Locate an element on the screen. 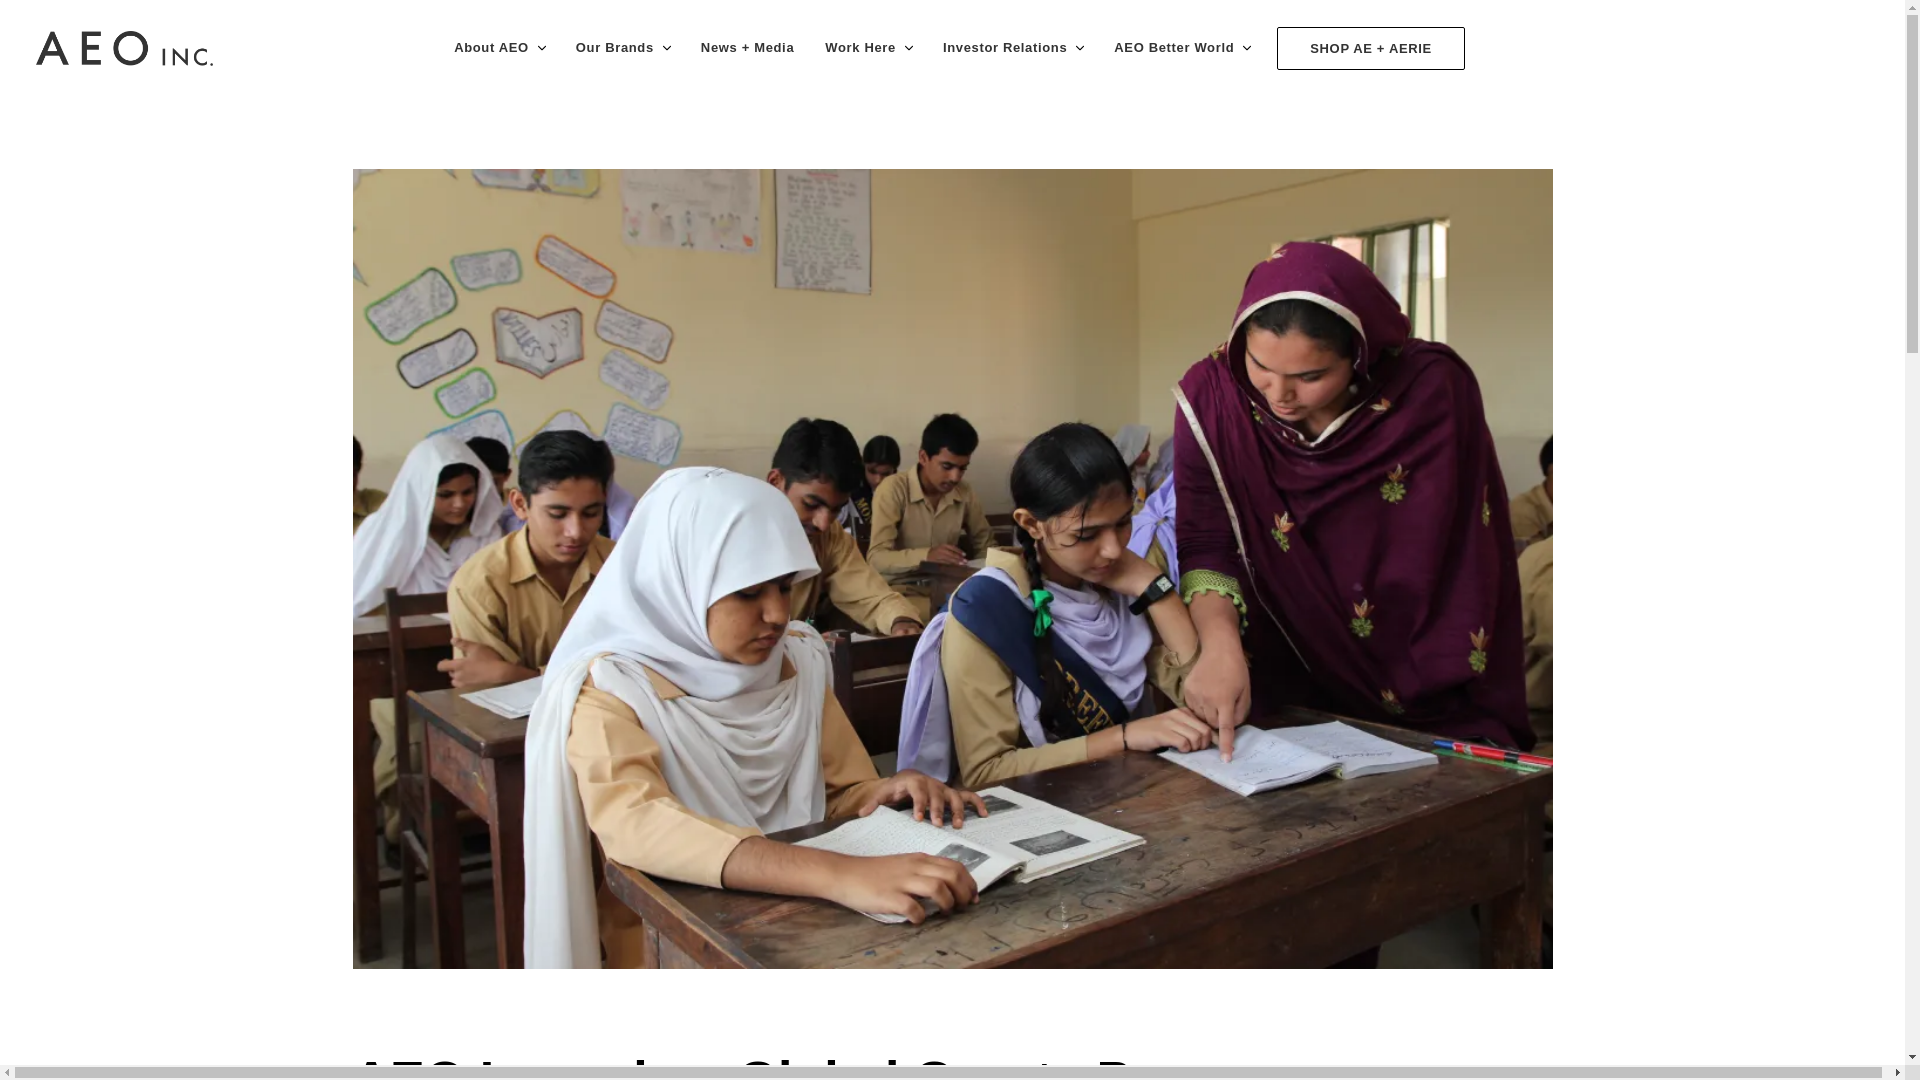  About AEO is located at coordinates (488, 48).